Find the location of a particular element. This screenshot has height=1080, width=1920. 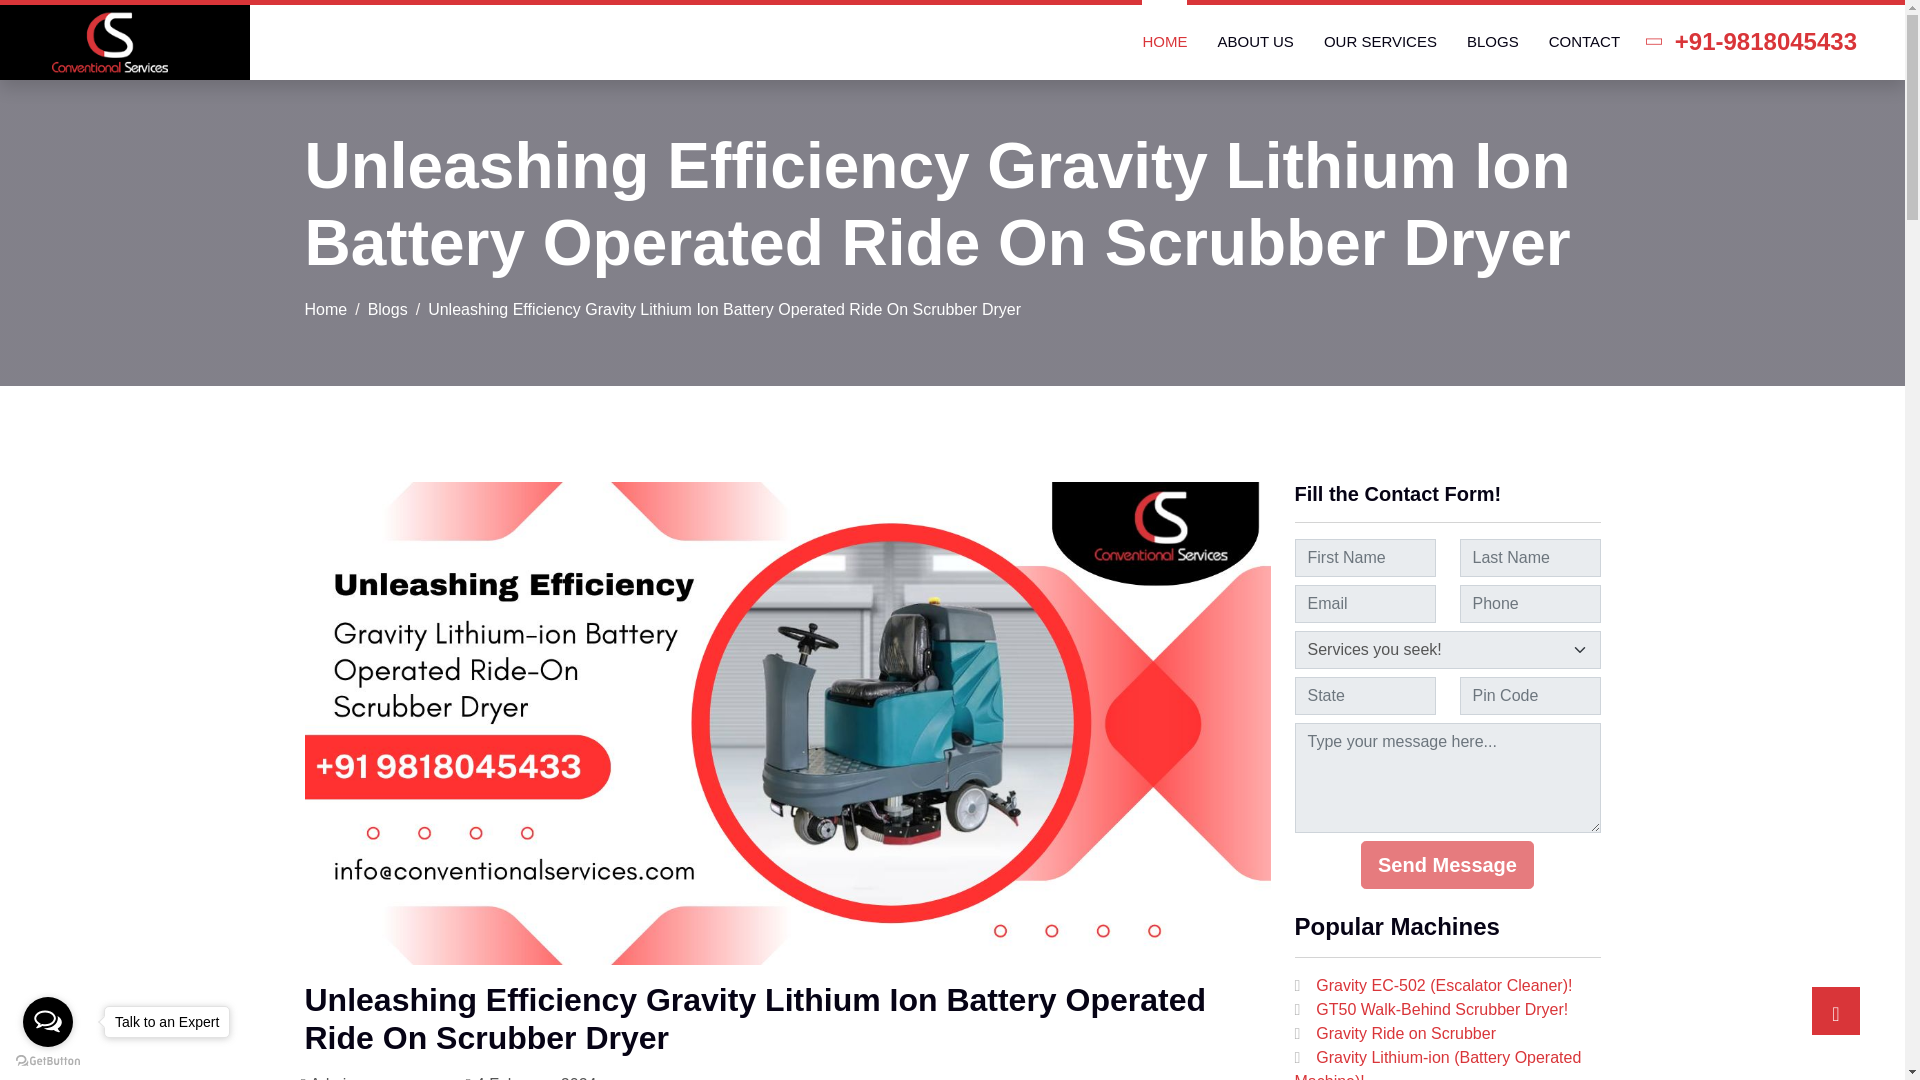

CONTACT is located at coordinates (1584, 42).